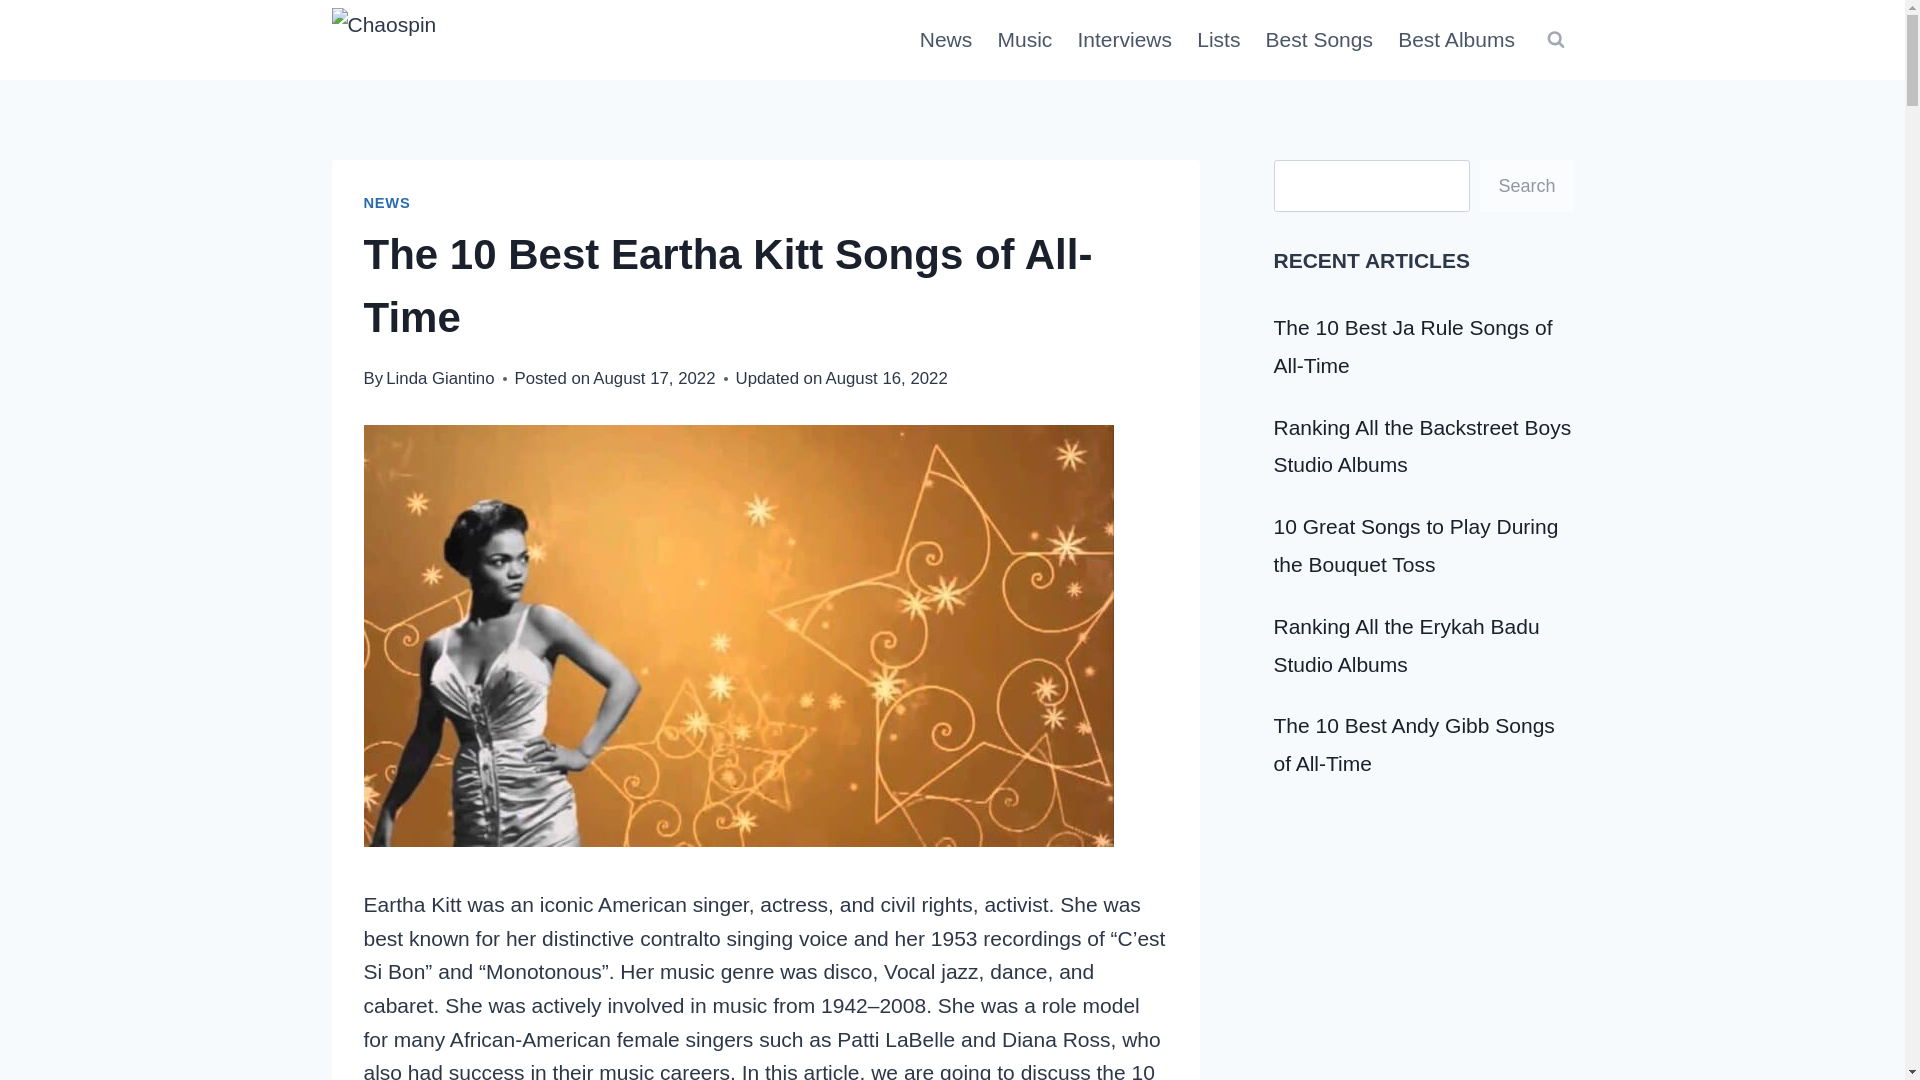 The image size is (1920, 1080). I want to click on Best Songs, so click(1320, 40).